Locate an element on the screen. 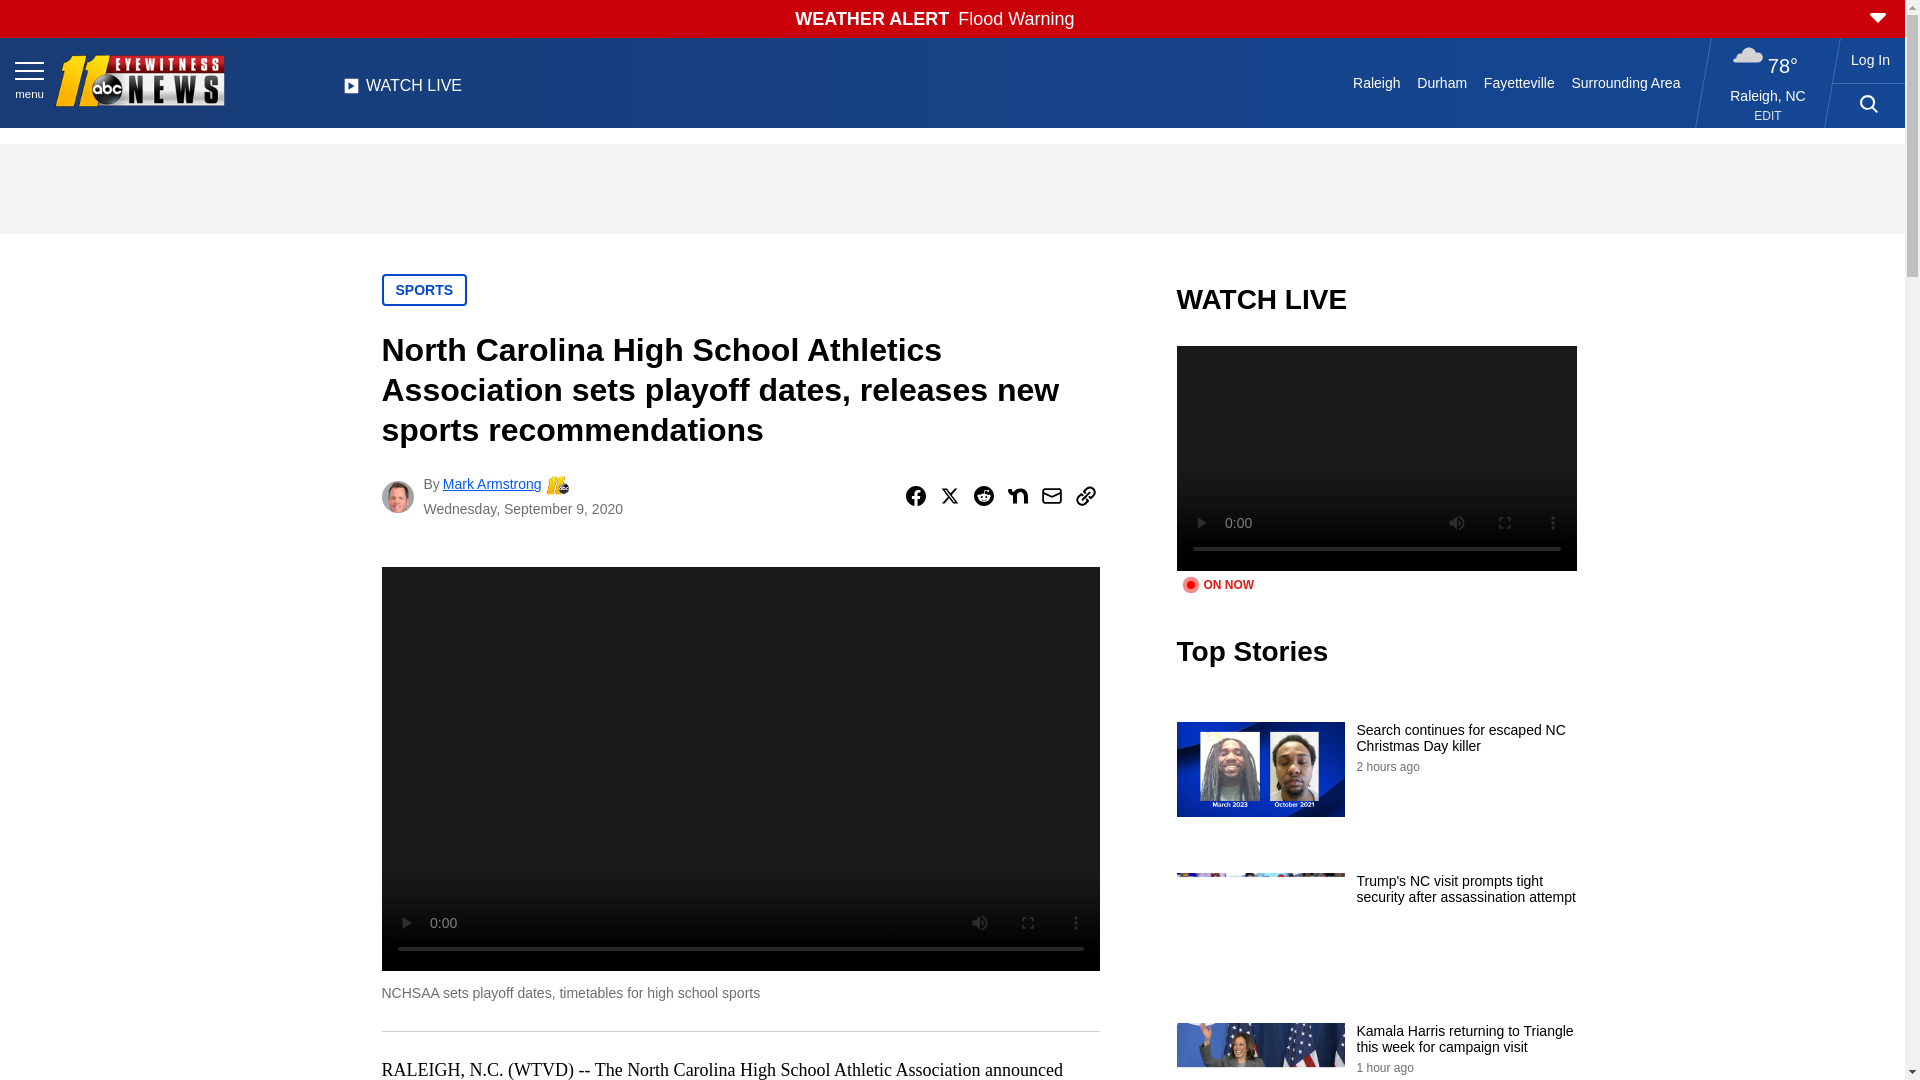 The width and height of the screenshot is (1920, 1080). video.title is located at coordinates (1376, 458).